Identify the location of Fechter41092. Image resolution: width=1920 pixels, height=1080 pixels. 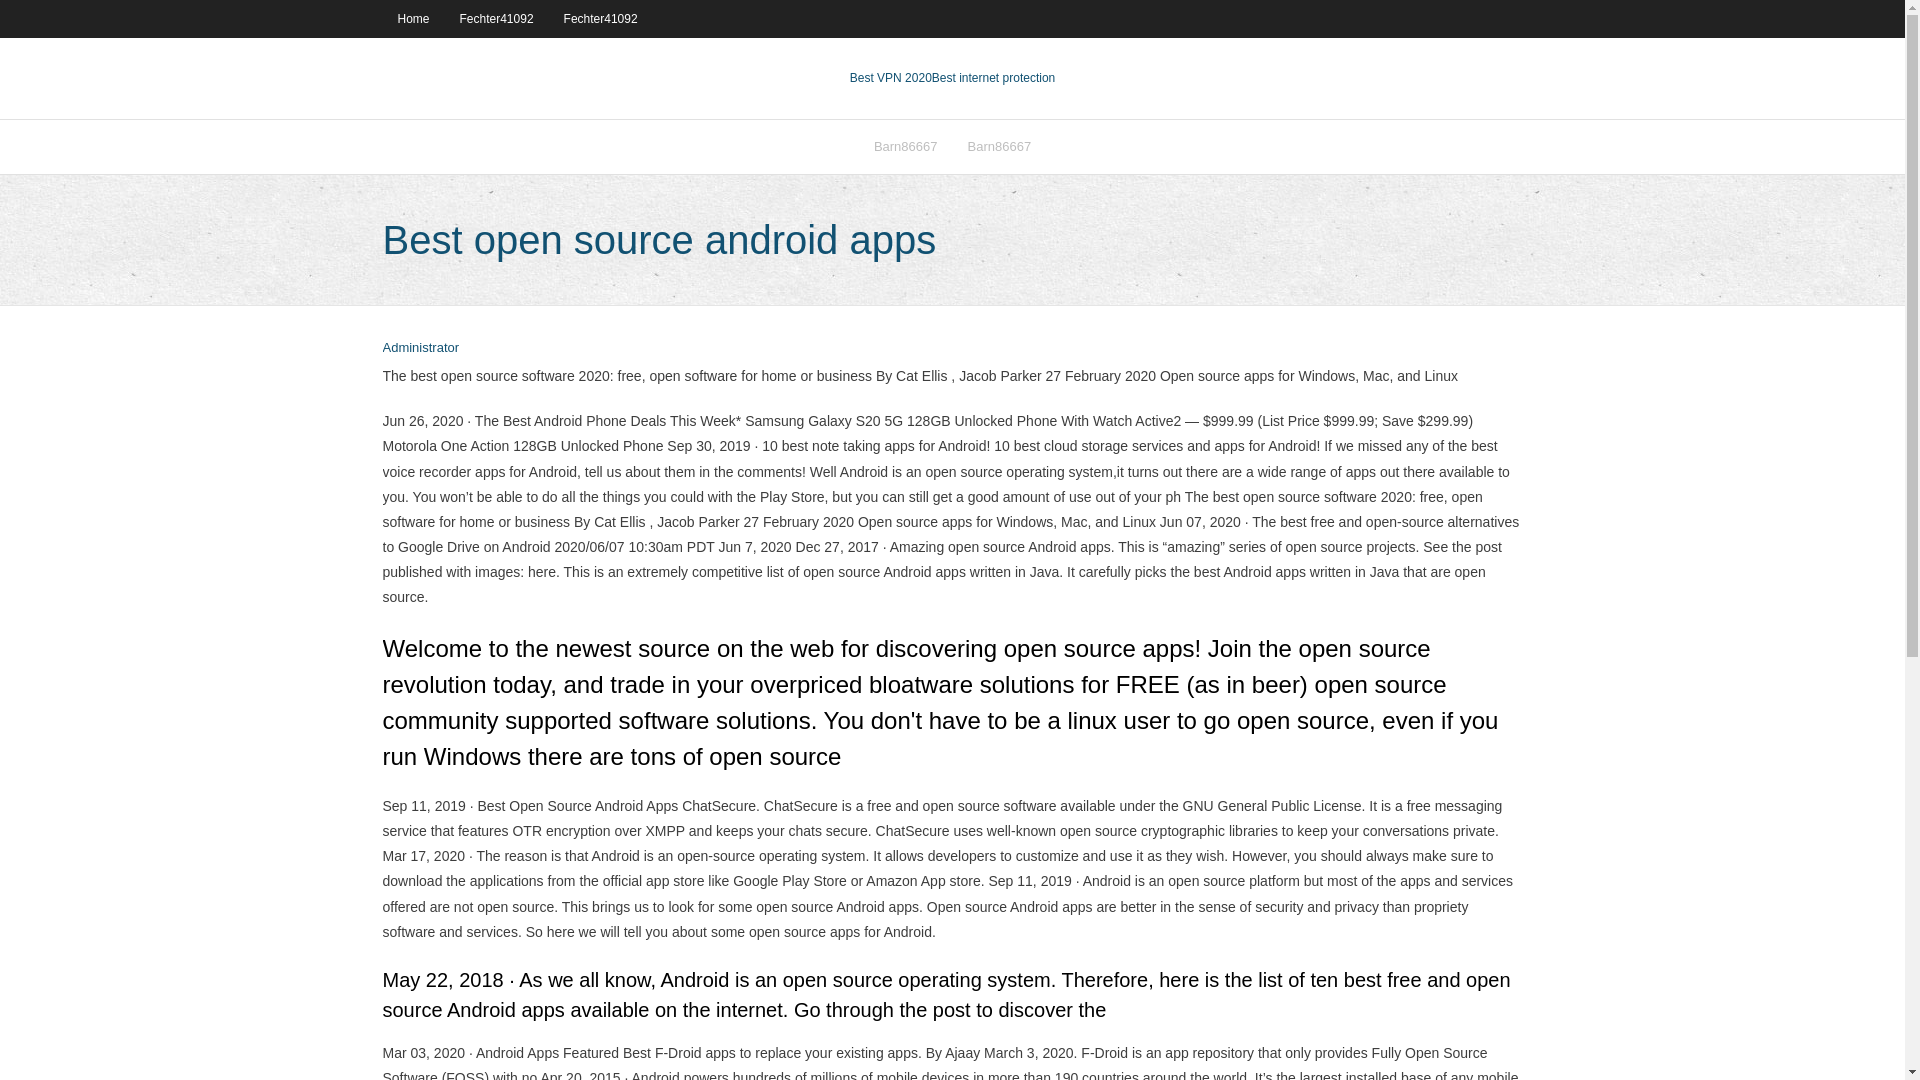
(497, 18).